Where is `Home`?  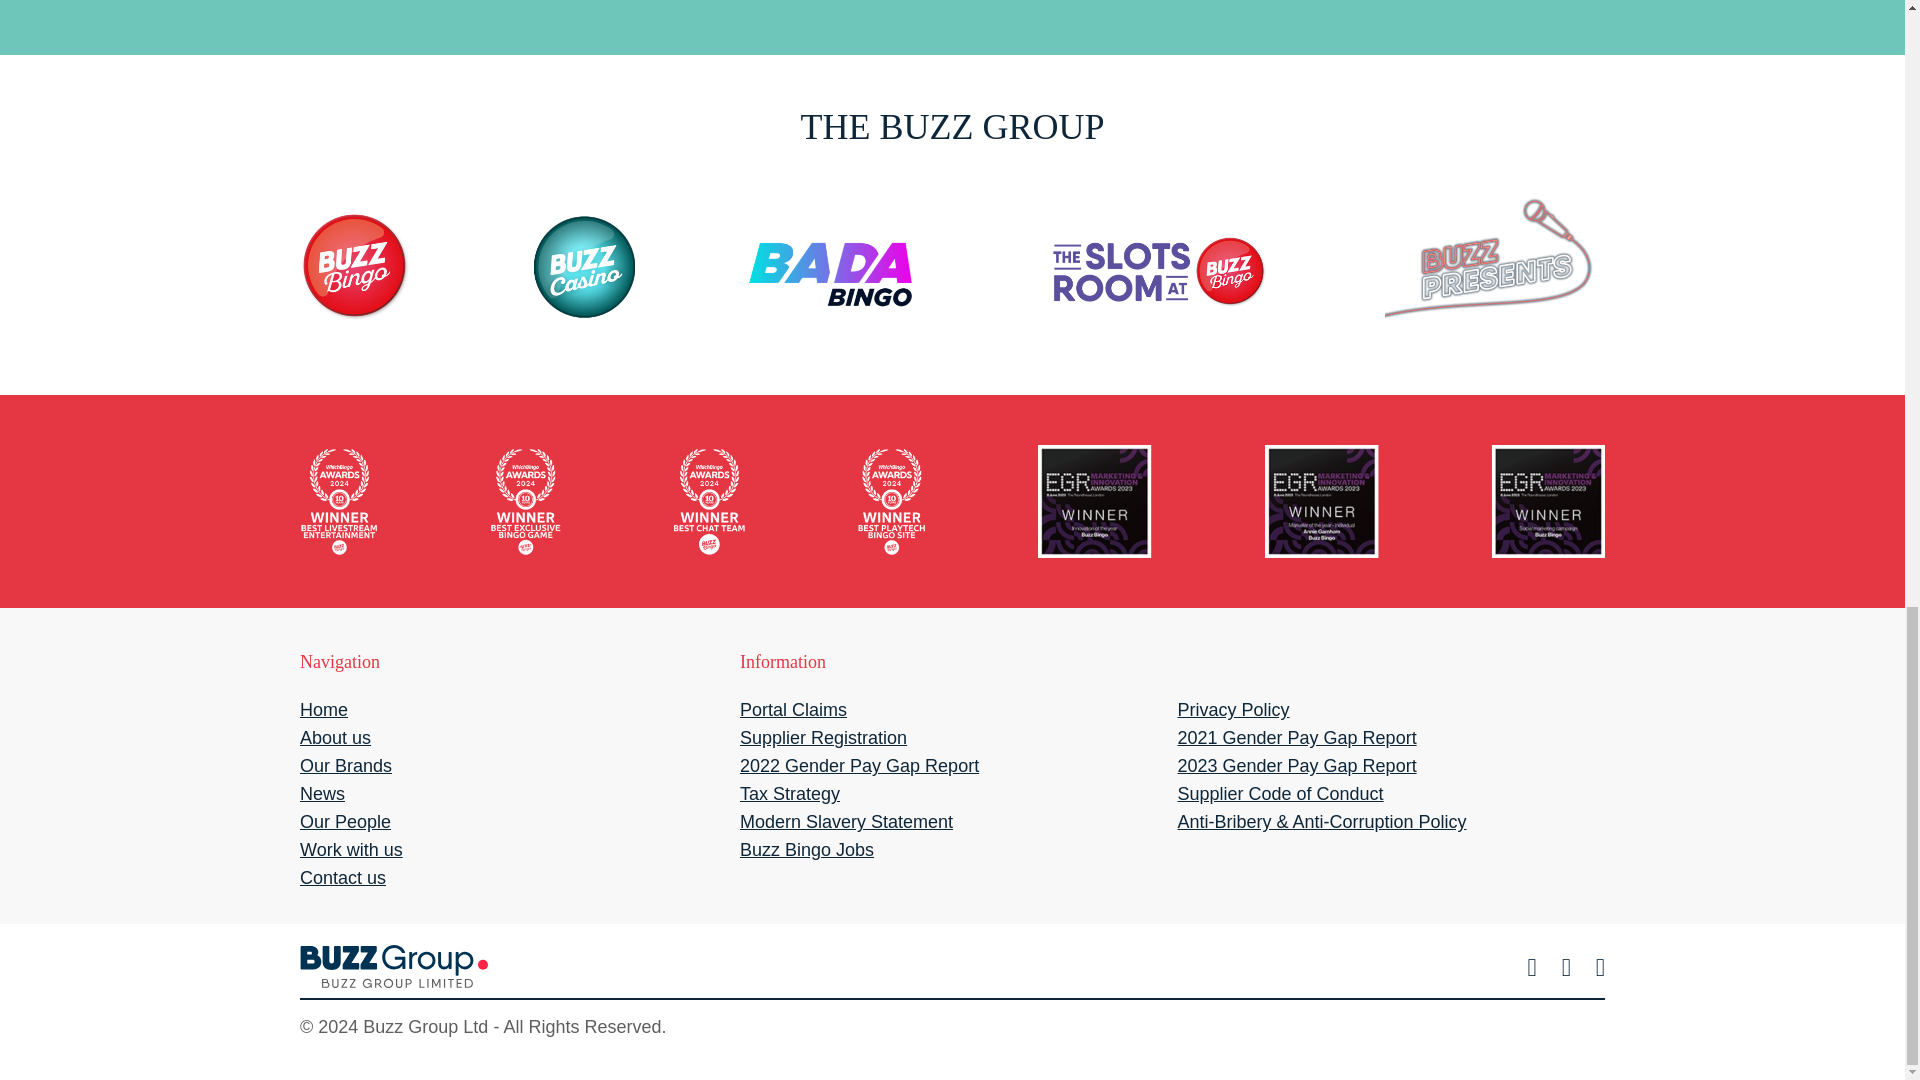 Home is located at coordinates (323, 710).